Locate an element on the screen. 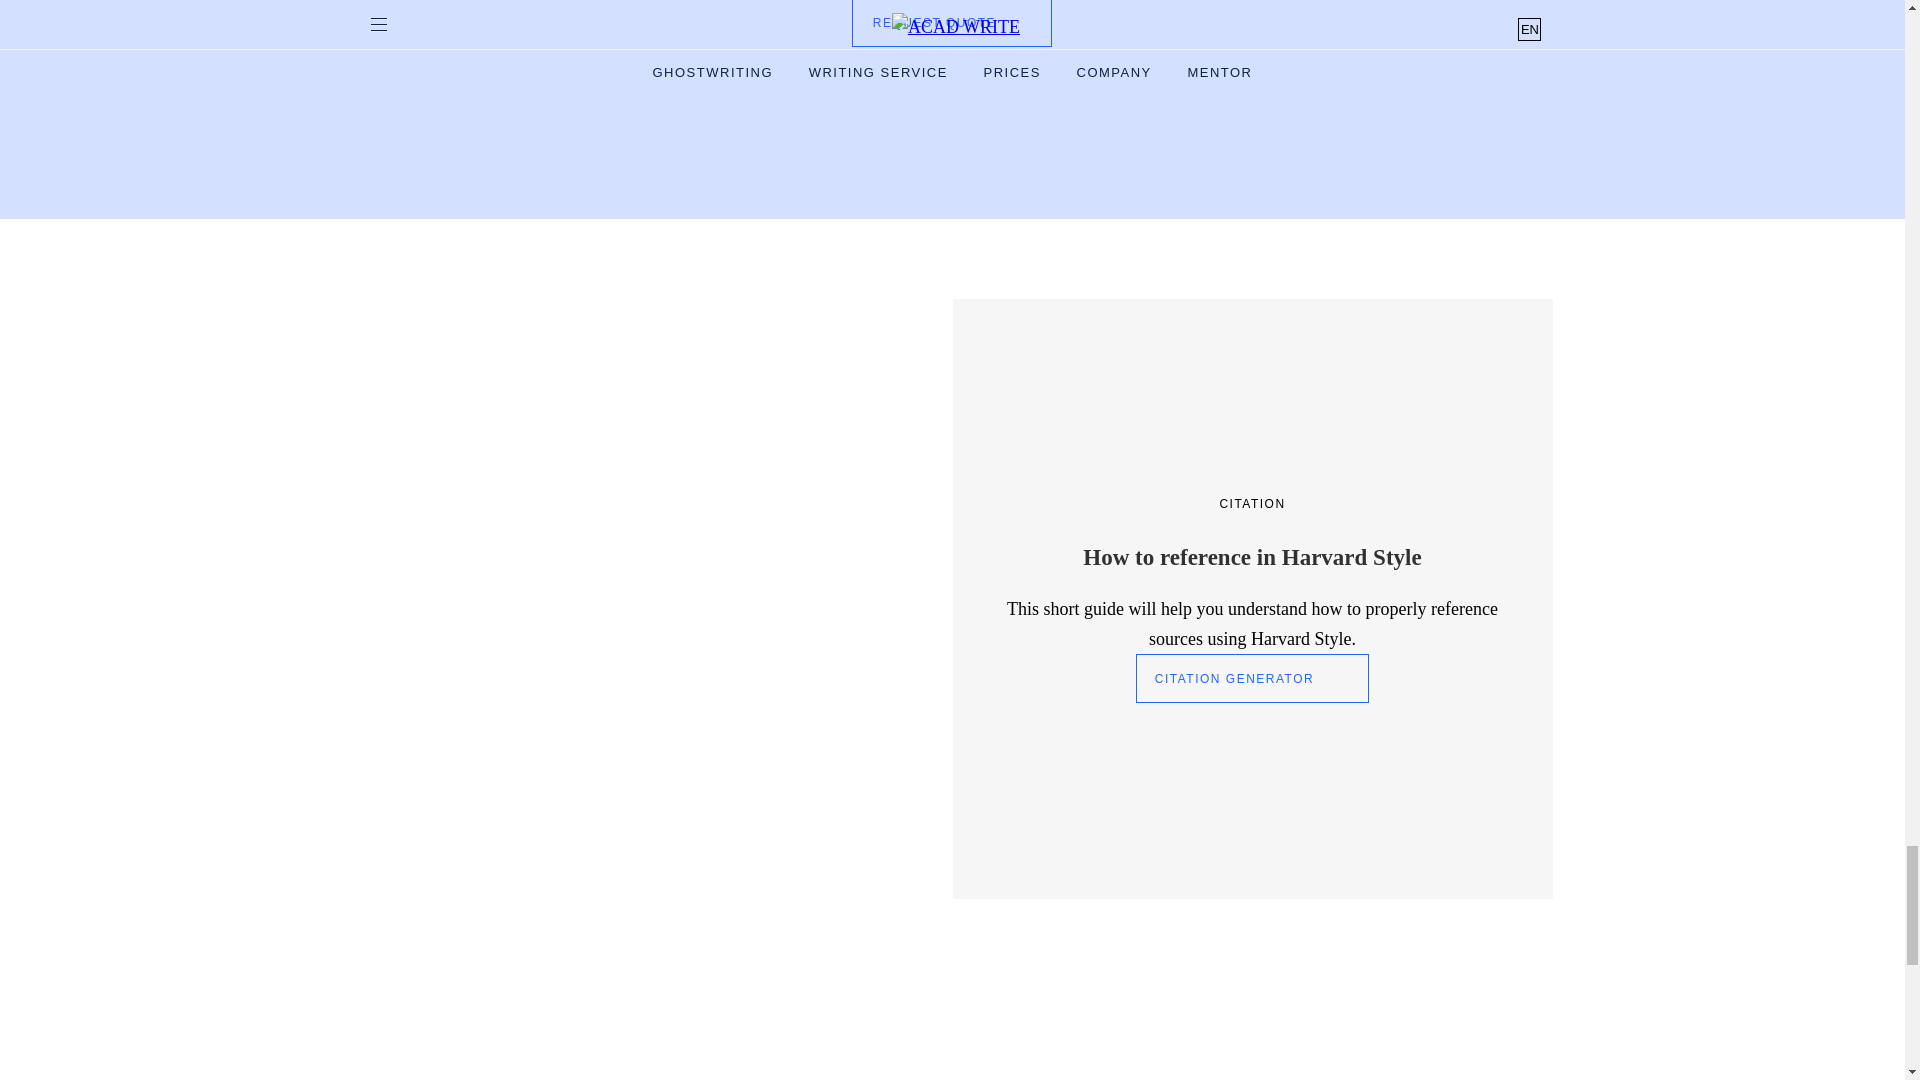 This screenshot has width=1920, height=1080. arrow-left is located at coordinates (1335, 876).